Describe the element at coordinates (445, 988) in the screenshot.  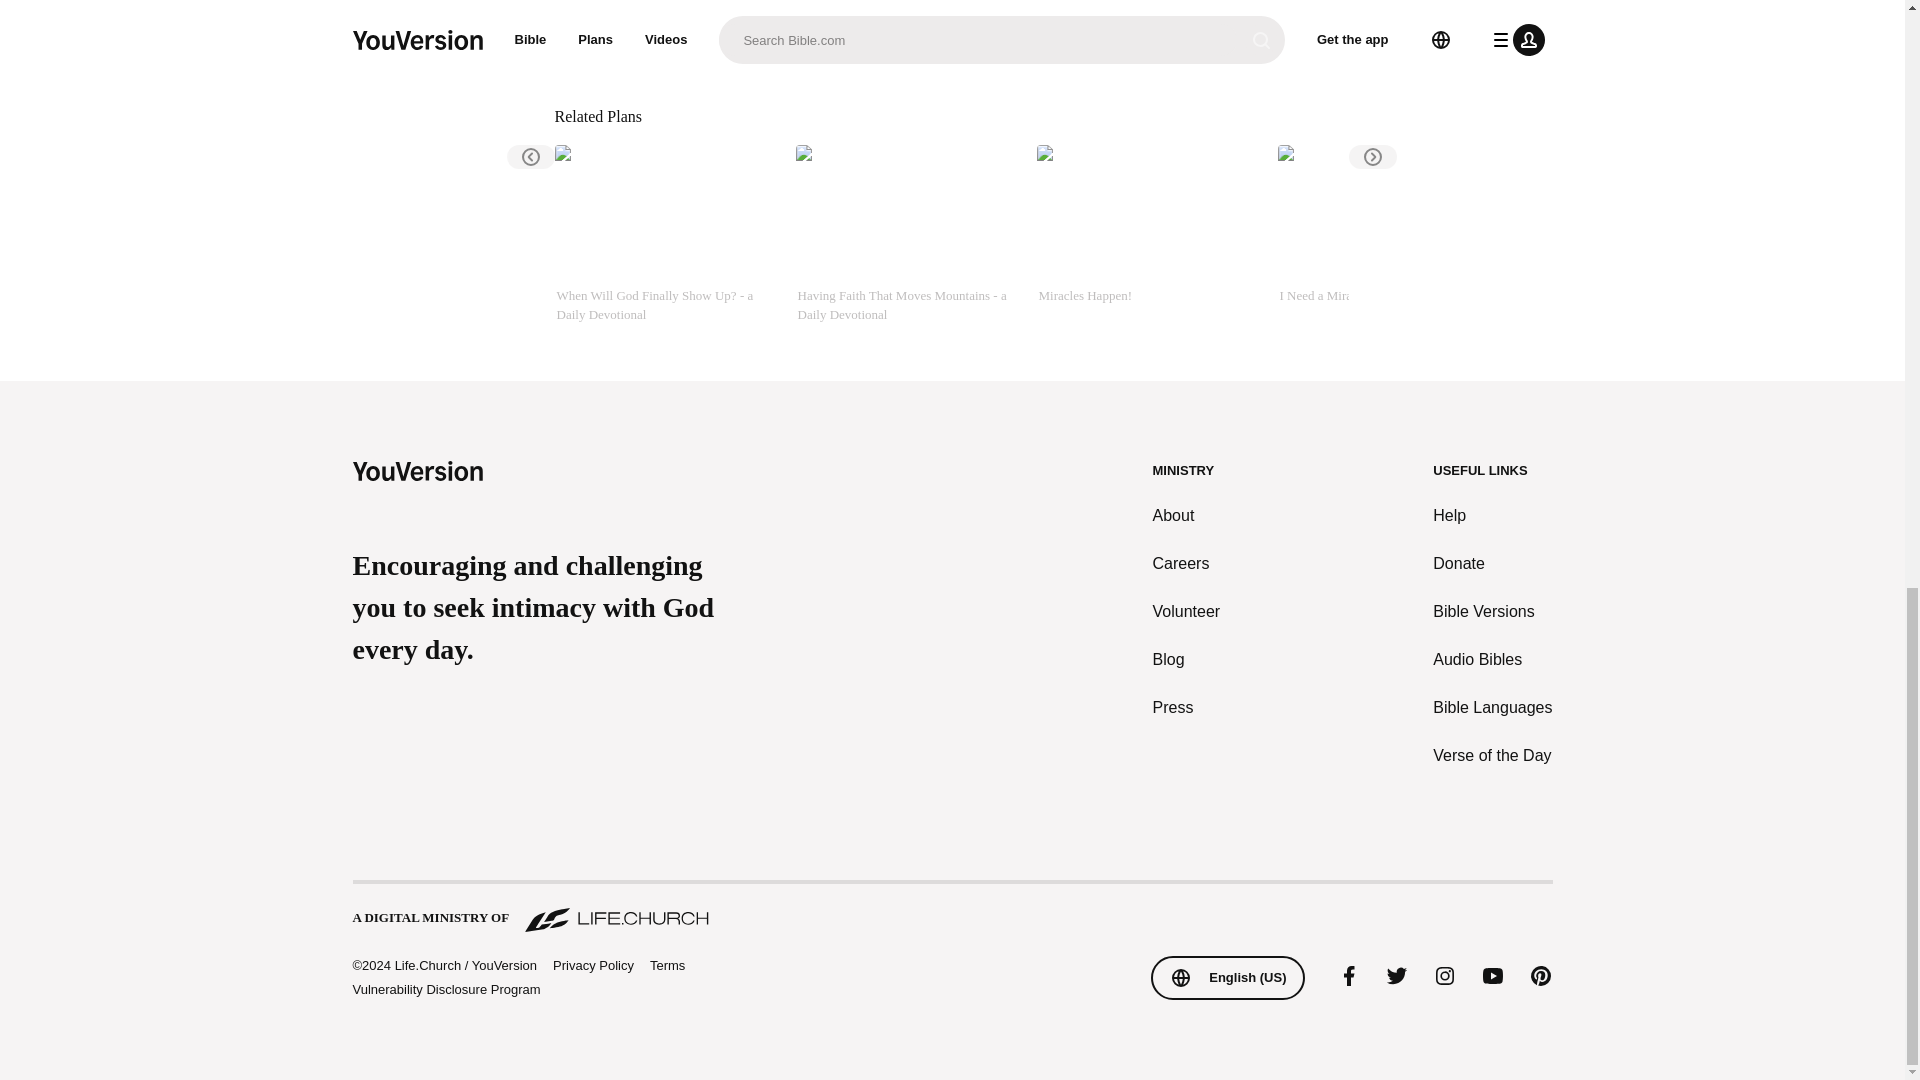
I see `Vulnerability Disclosure Program` at that location.